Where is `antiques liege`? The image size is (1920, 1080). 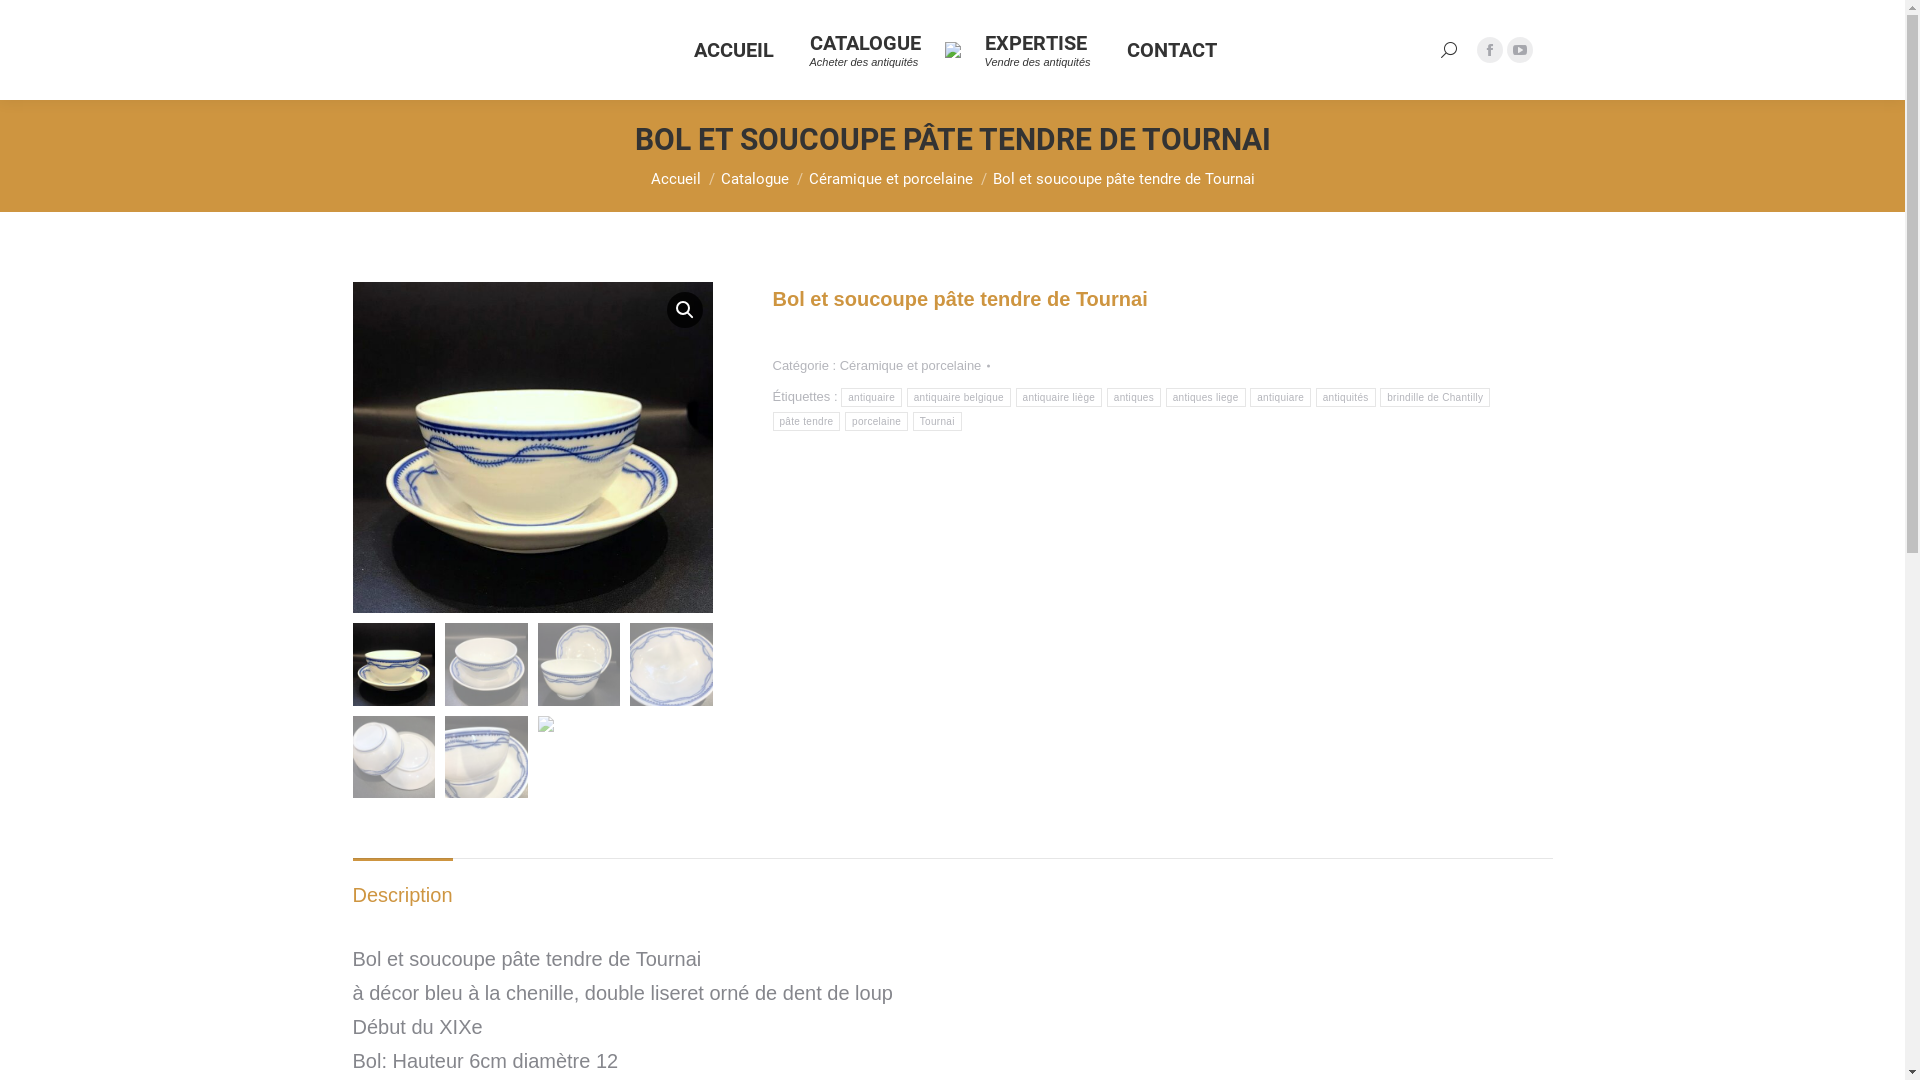
antiques liege is located at coordinates (1206, 398).